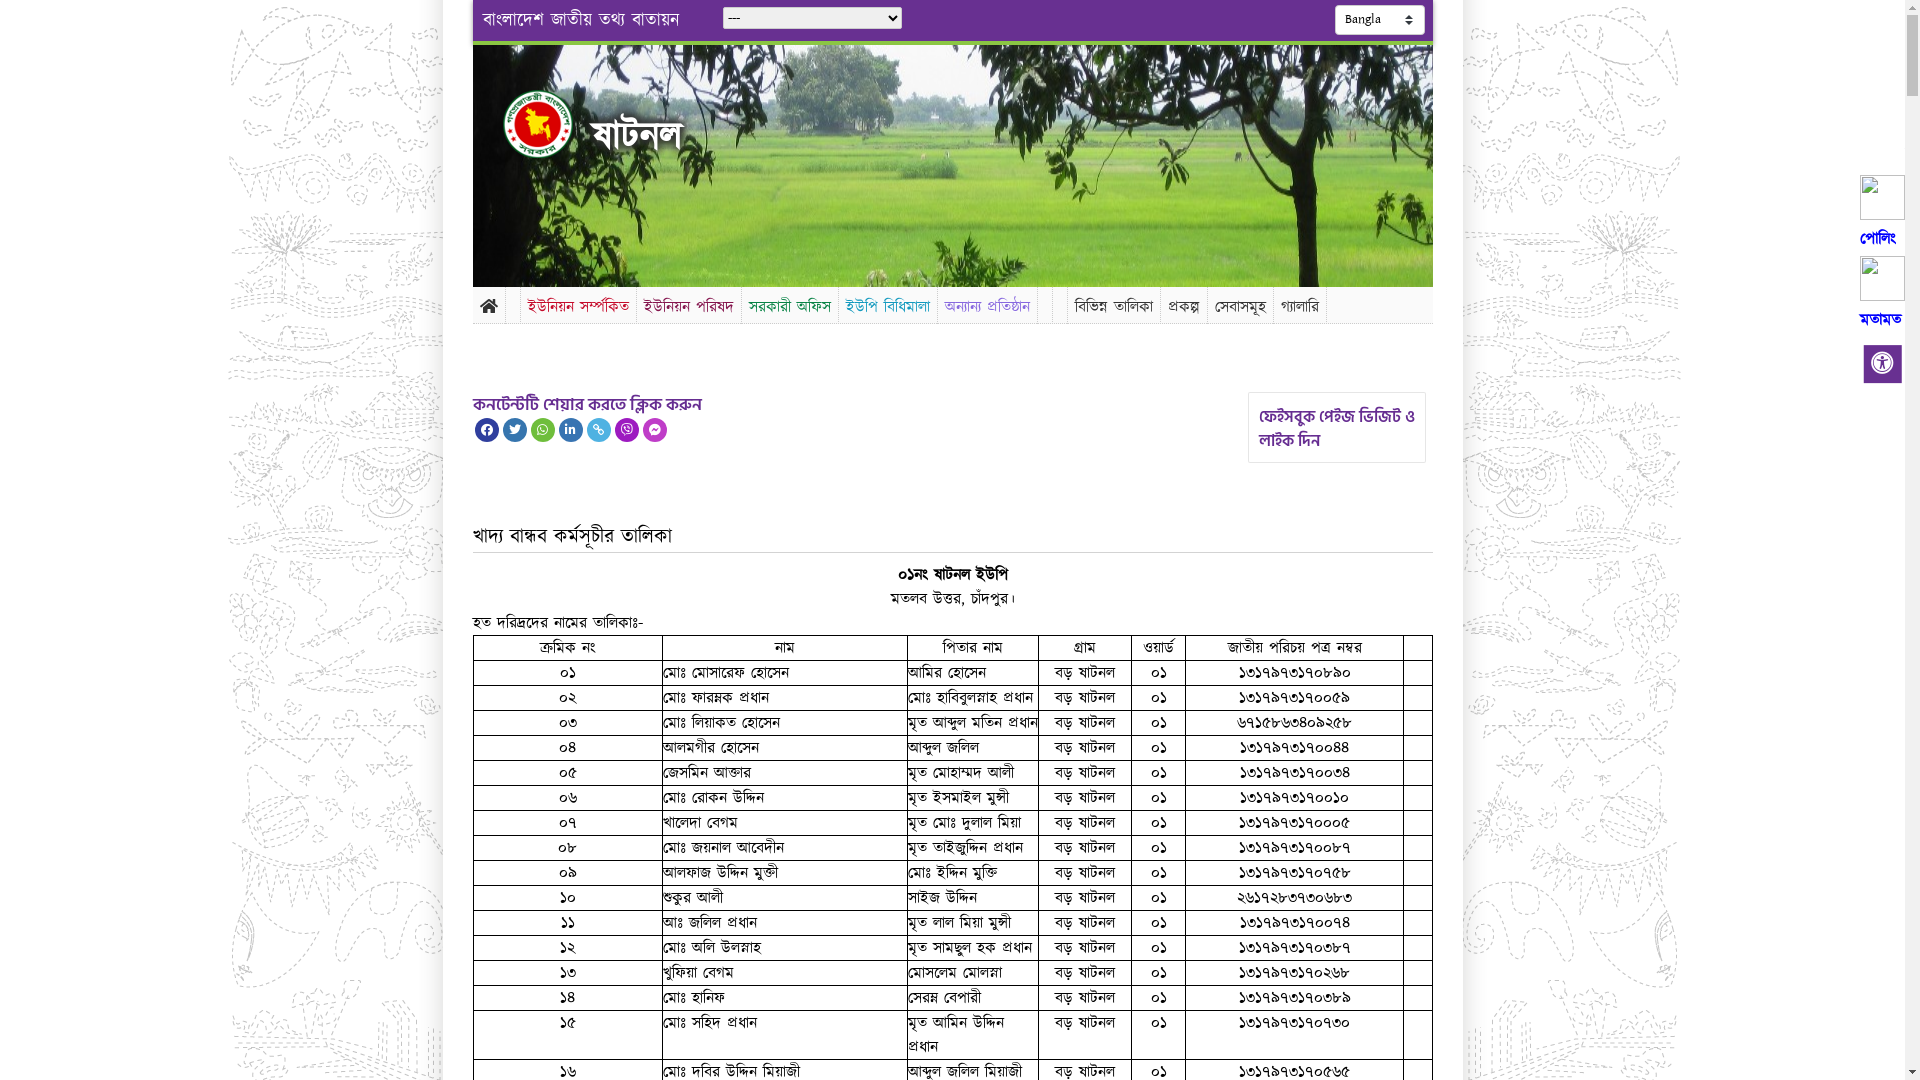 This screenshot has height=1080, width=1920. What do you see at coordinates (554, 124) in the screenshot?
I see `
                
            ` at bounding box center [554, 124].